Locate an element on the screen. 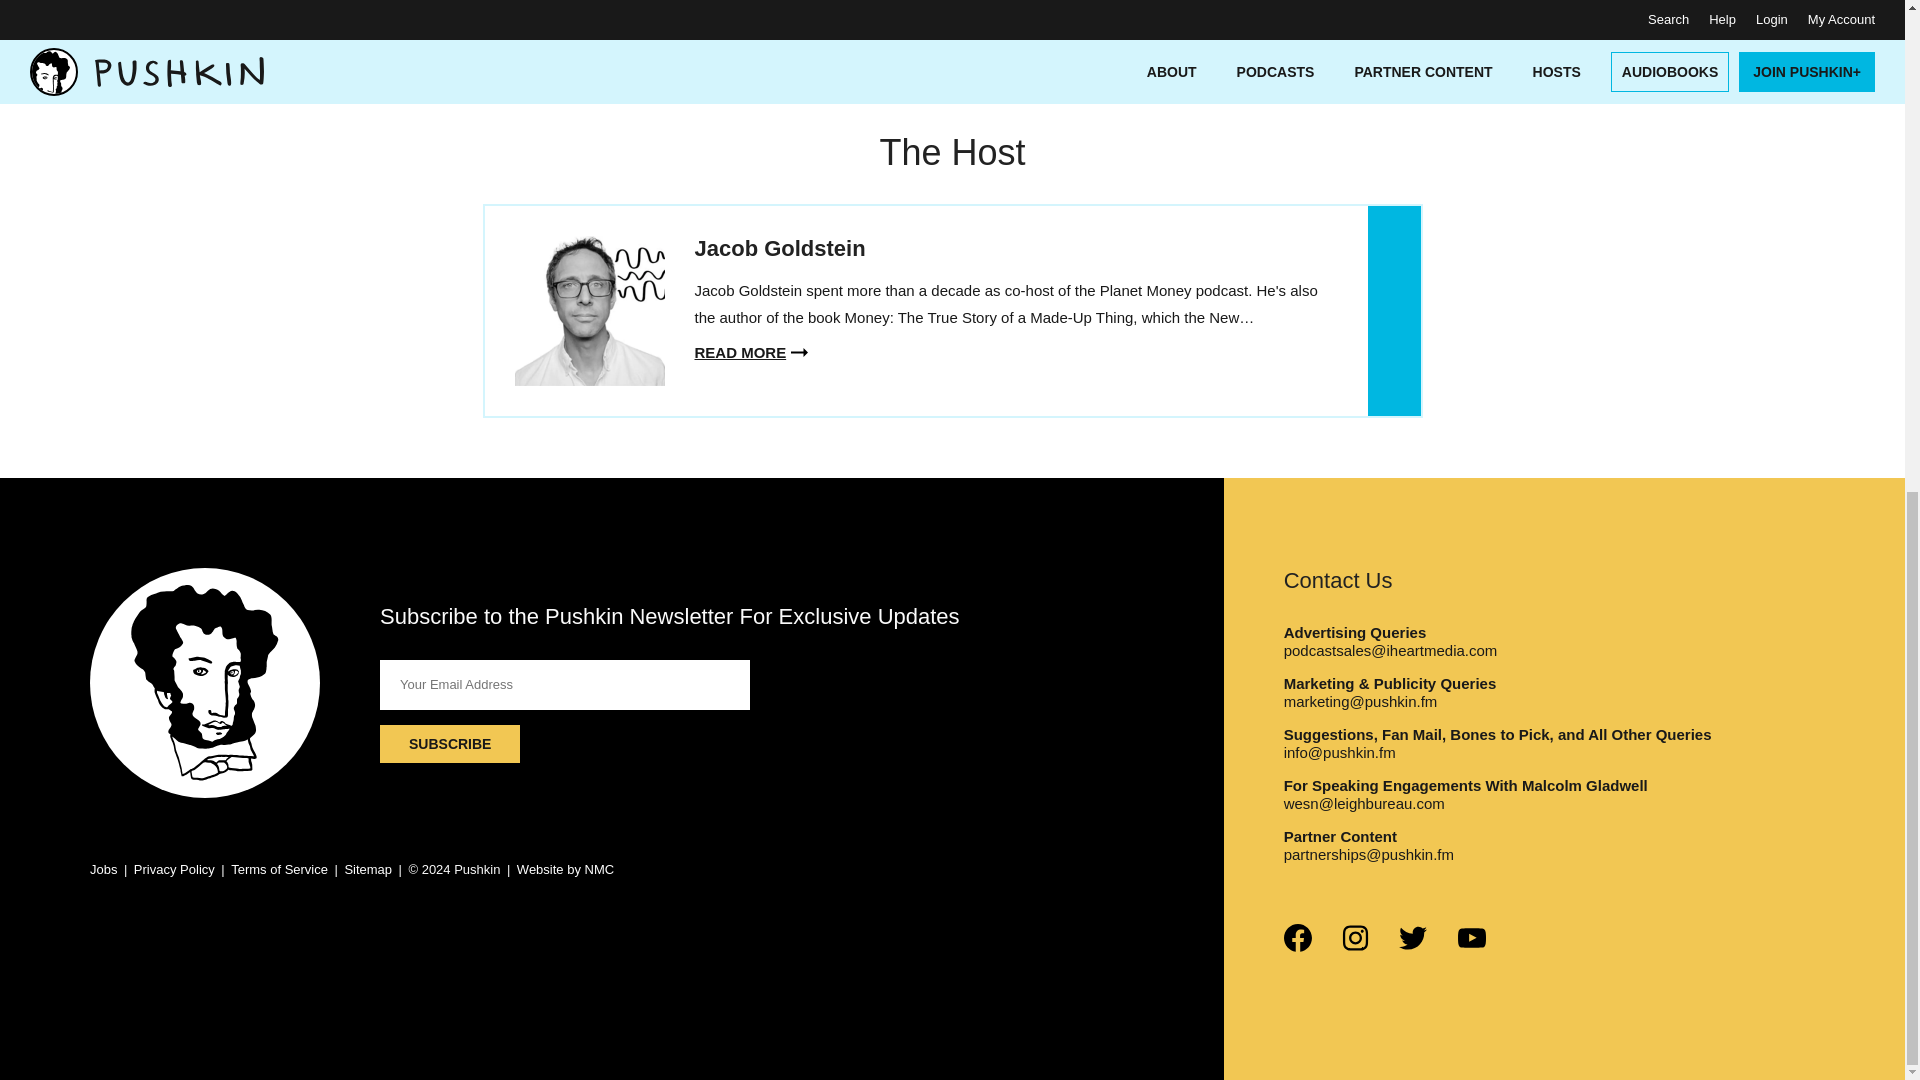  SUBSCRIBE is located at coordinates (450, 743).